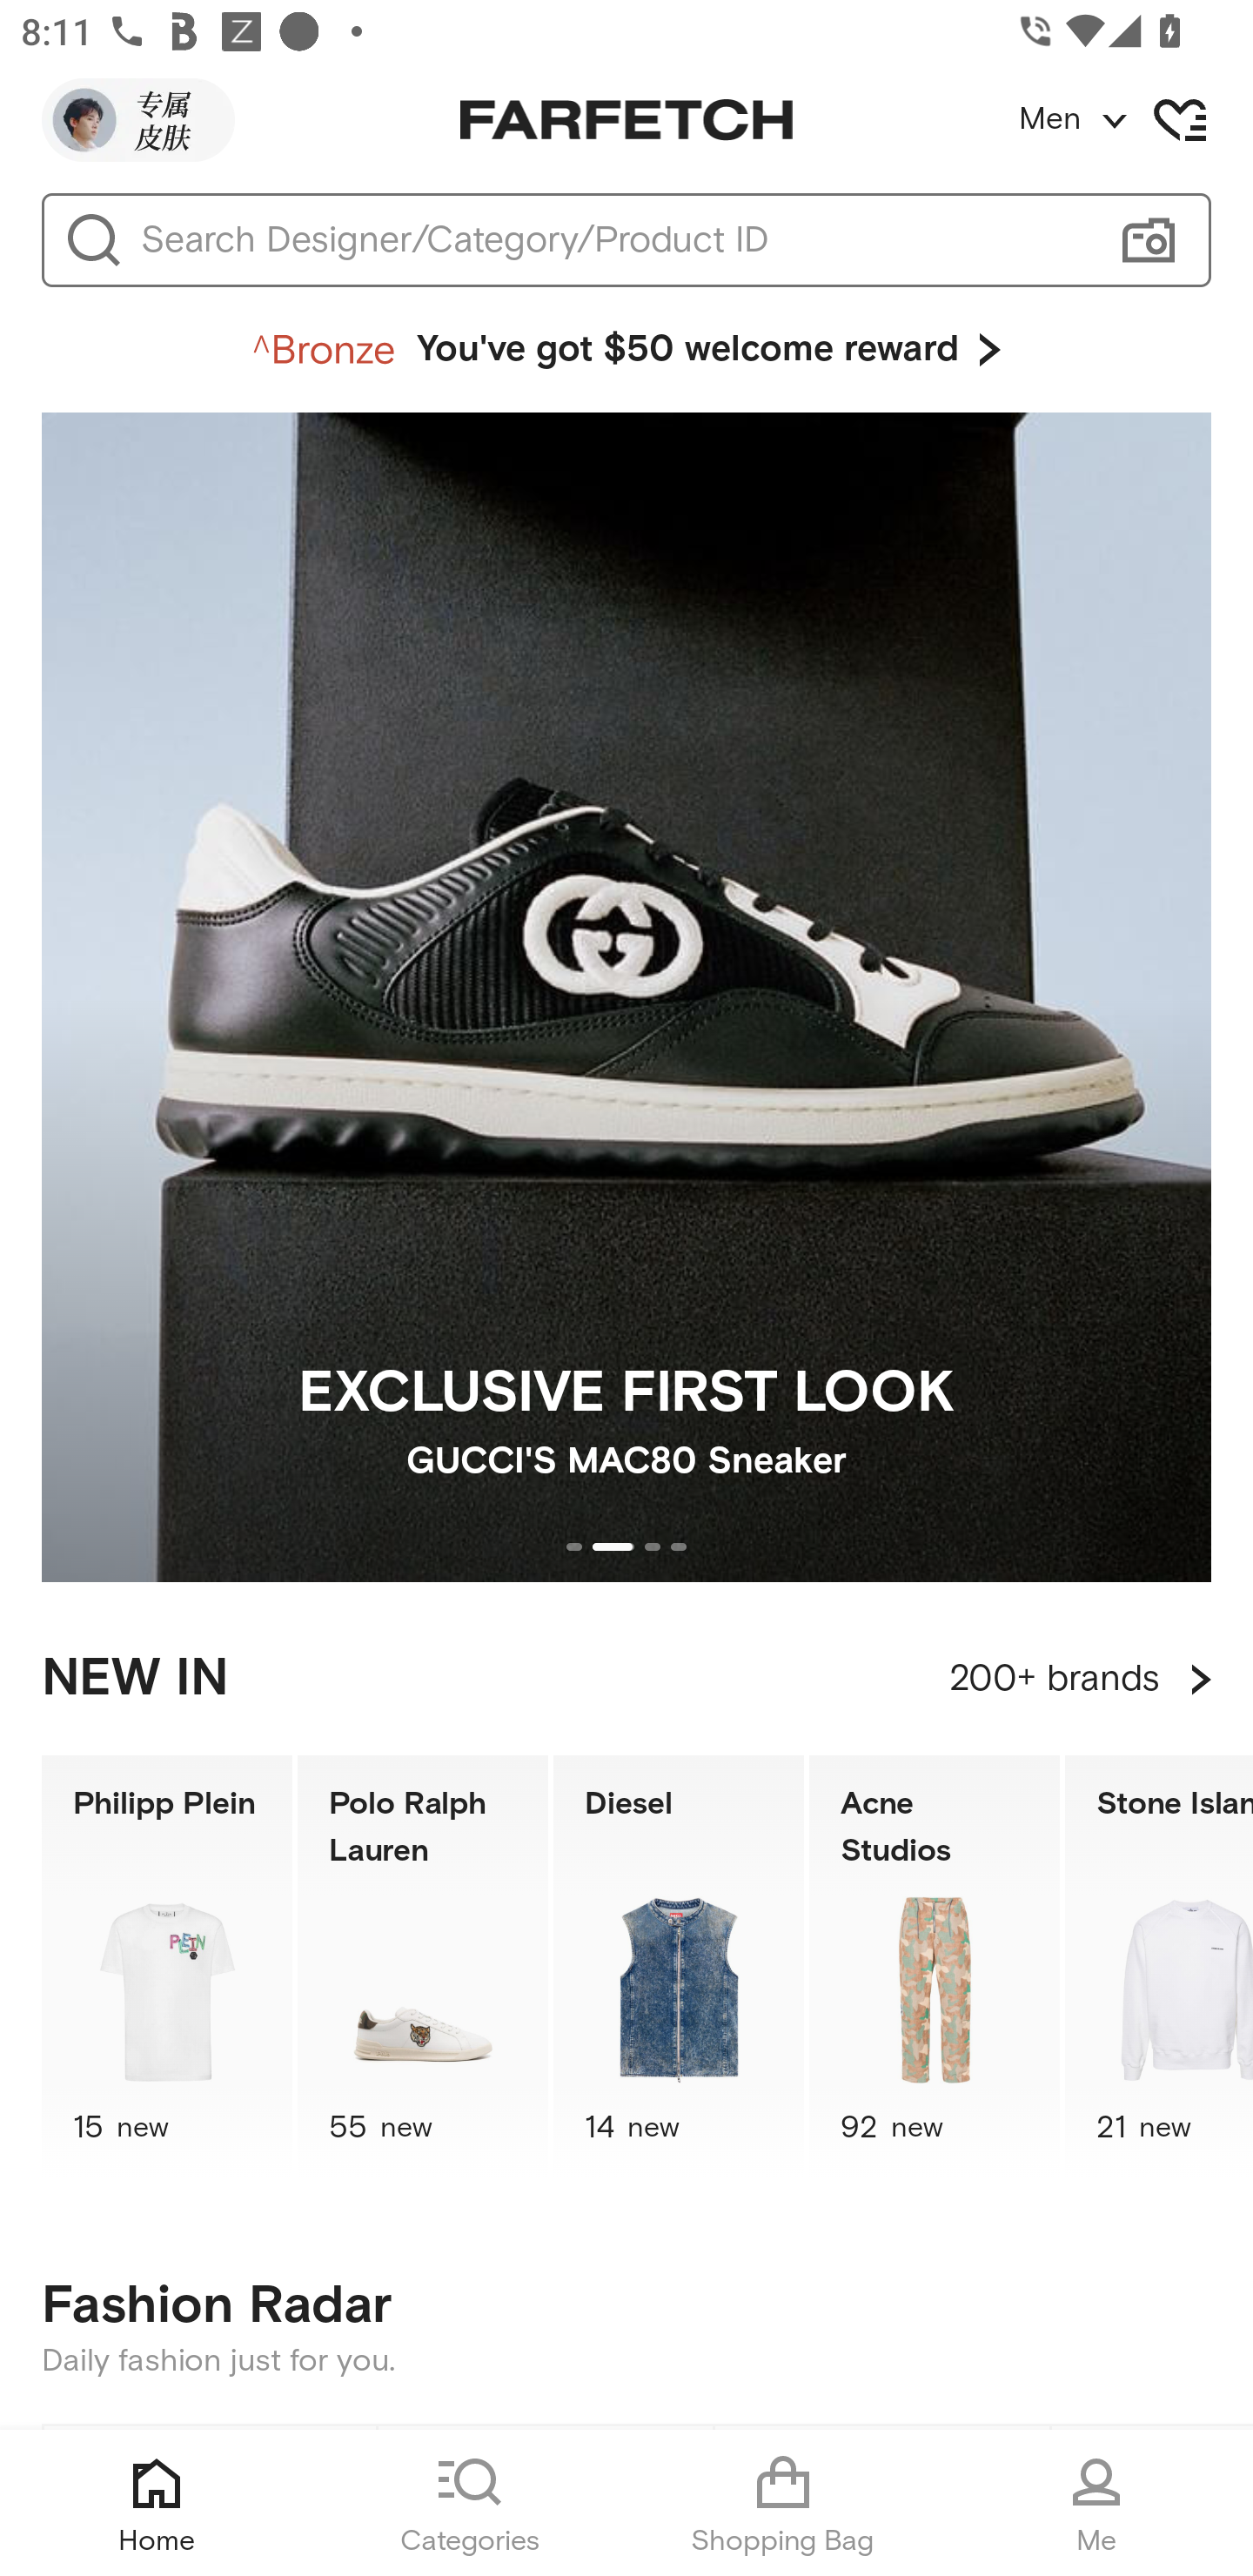 This screenshot has width=1253, height=2576. I want to click on Diesel 14  new, so click(679, 1967).